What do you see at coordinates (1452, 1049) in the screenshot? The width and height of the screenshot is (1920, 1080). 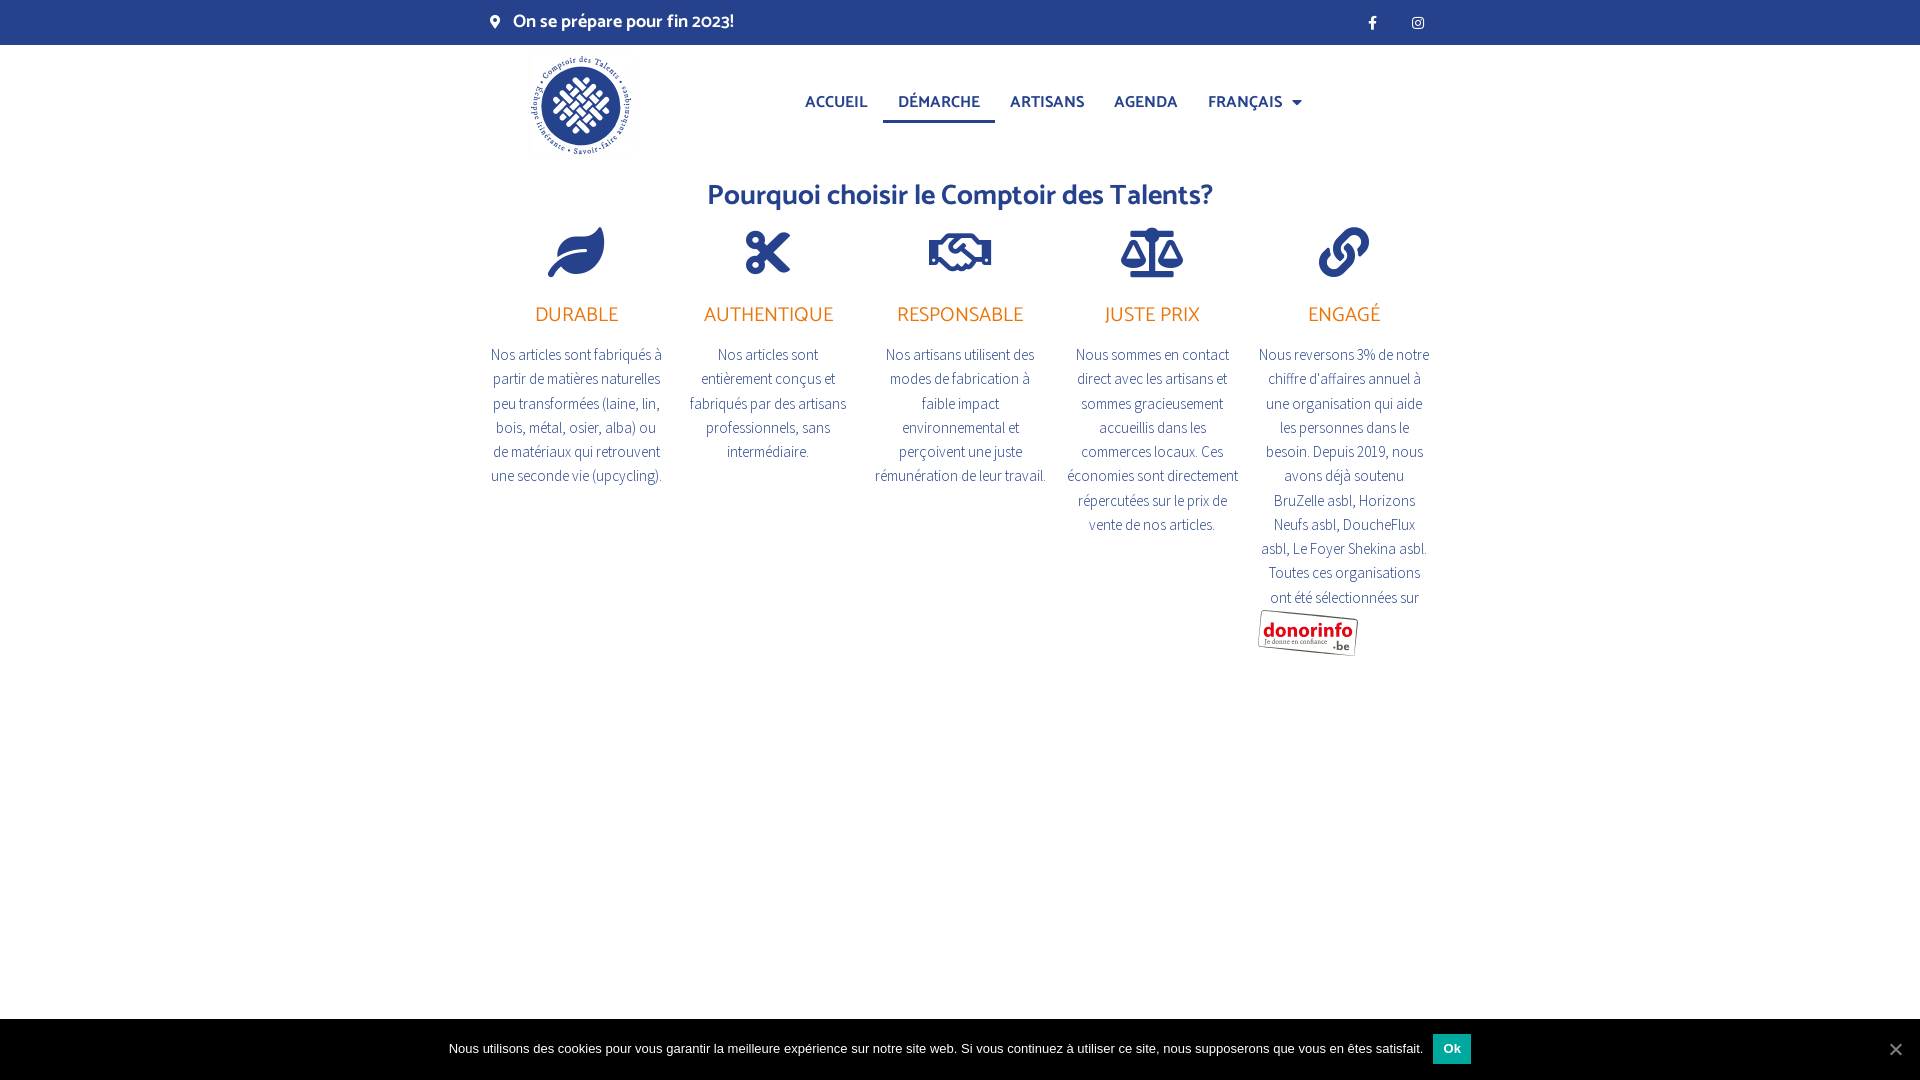 I see `Ok` at bounding box center [1452, 1049].